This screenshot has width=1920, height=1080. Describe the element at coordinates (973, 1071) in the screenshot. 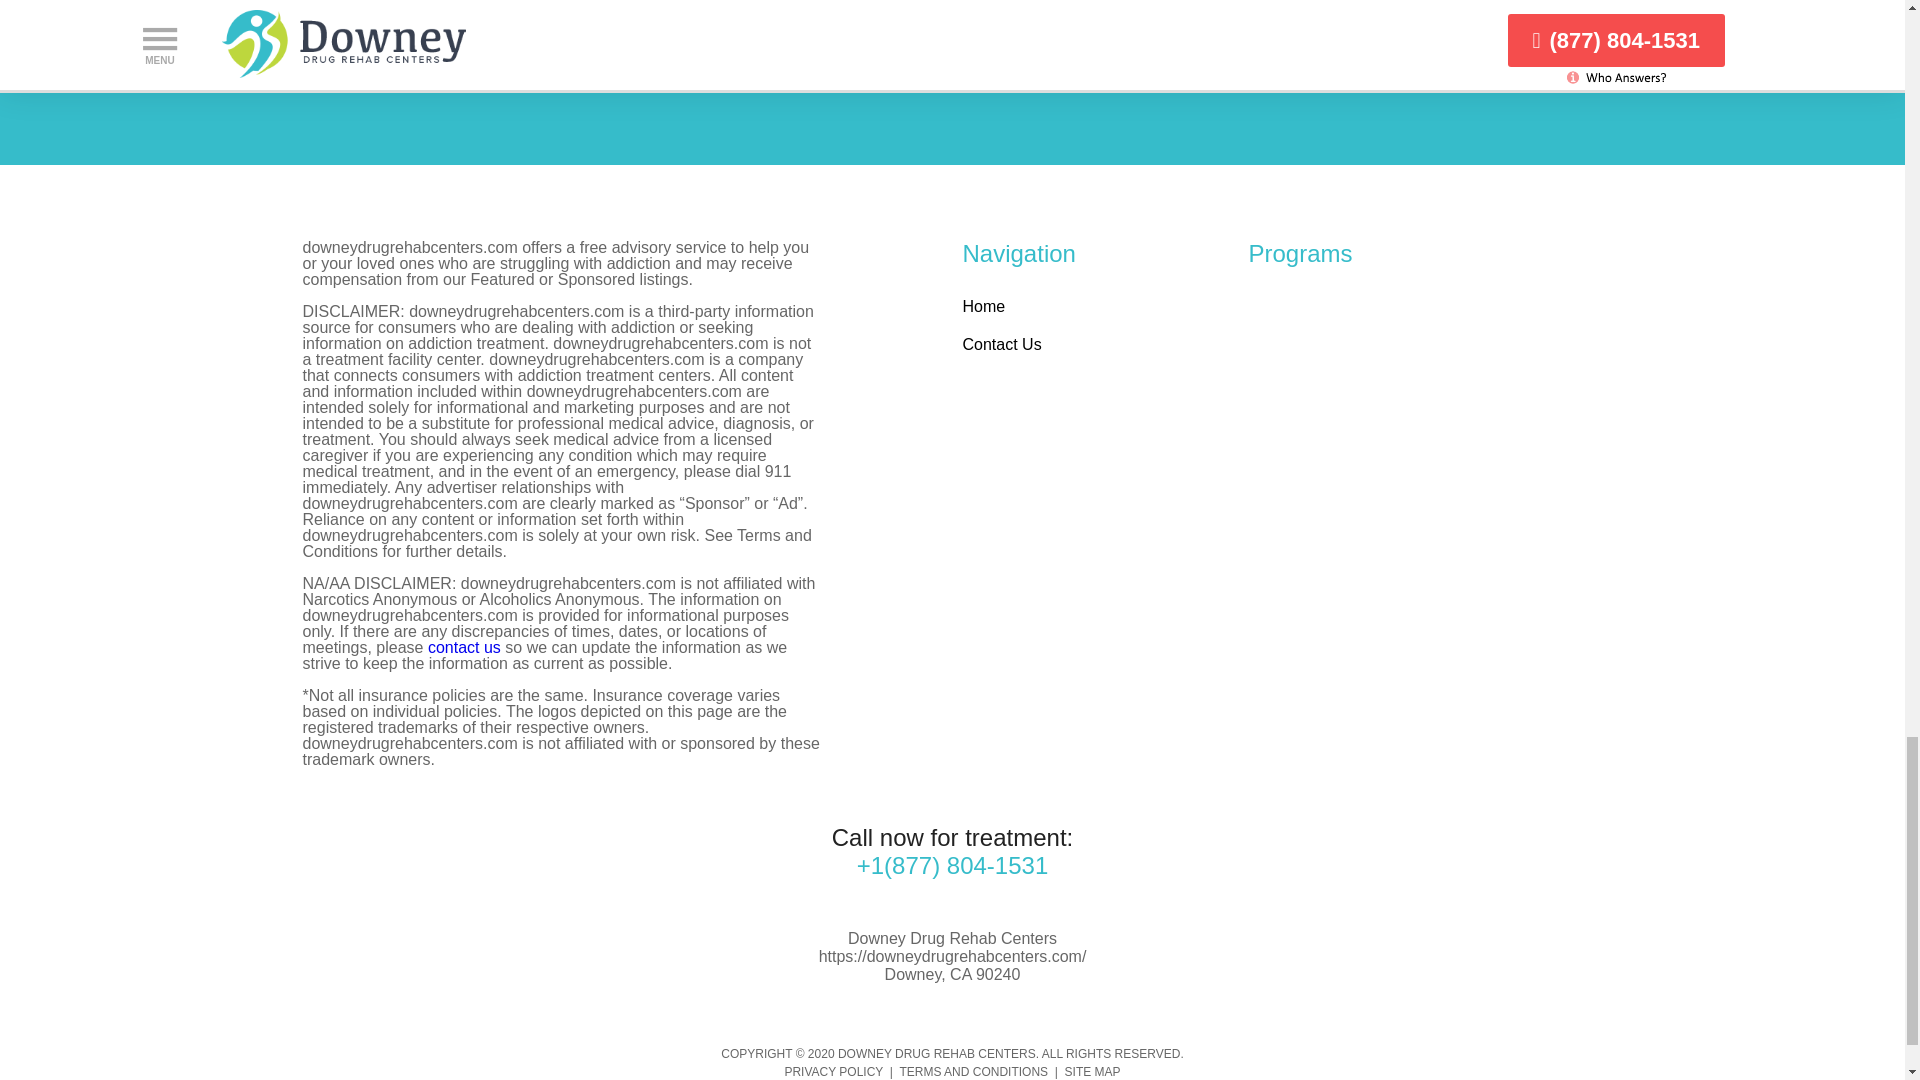

I see `TERMS AND CONDITIONS` at that location.